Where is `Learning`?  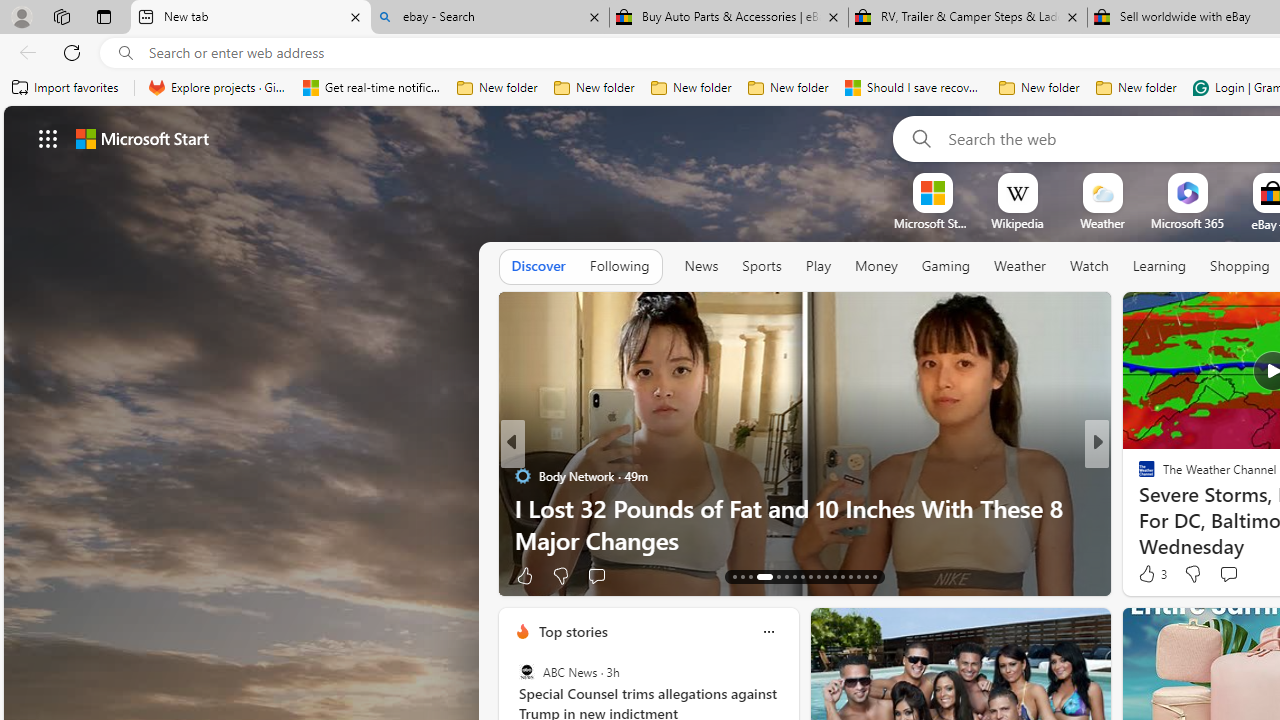
Learning is located at coordinates (1160, 266).